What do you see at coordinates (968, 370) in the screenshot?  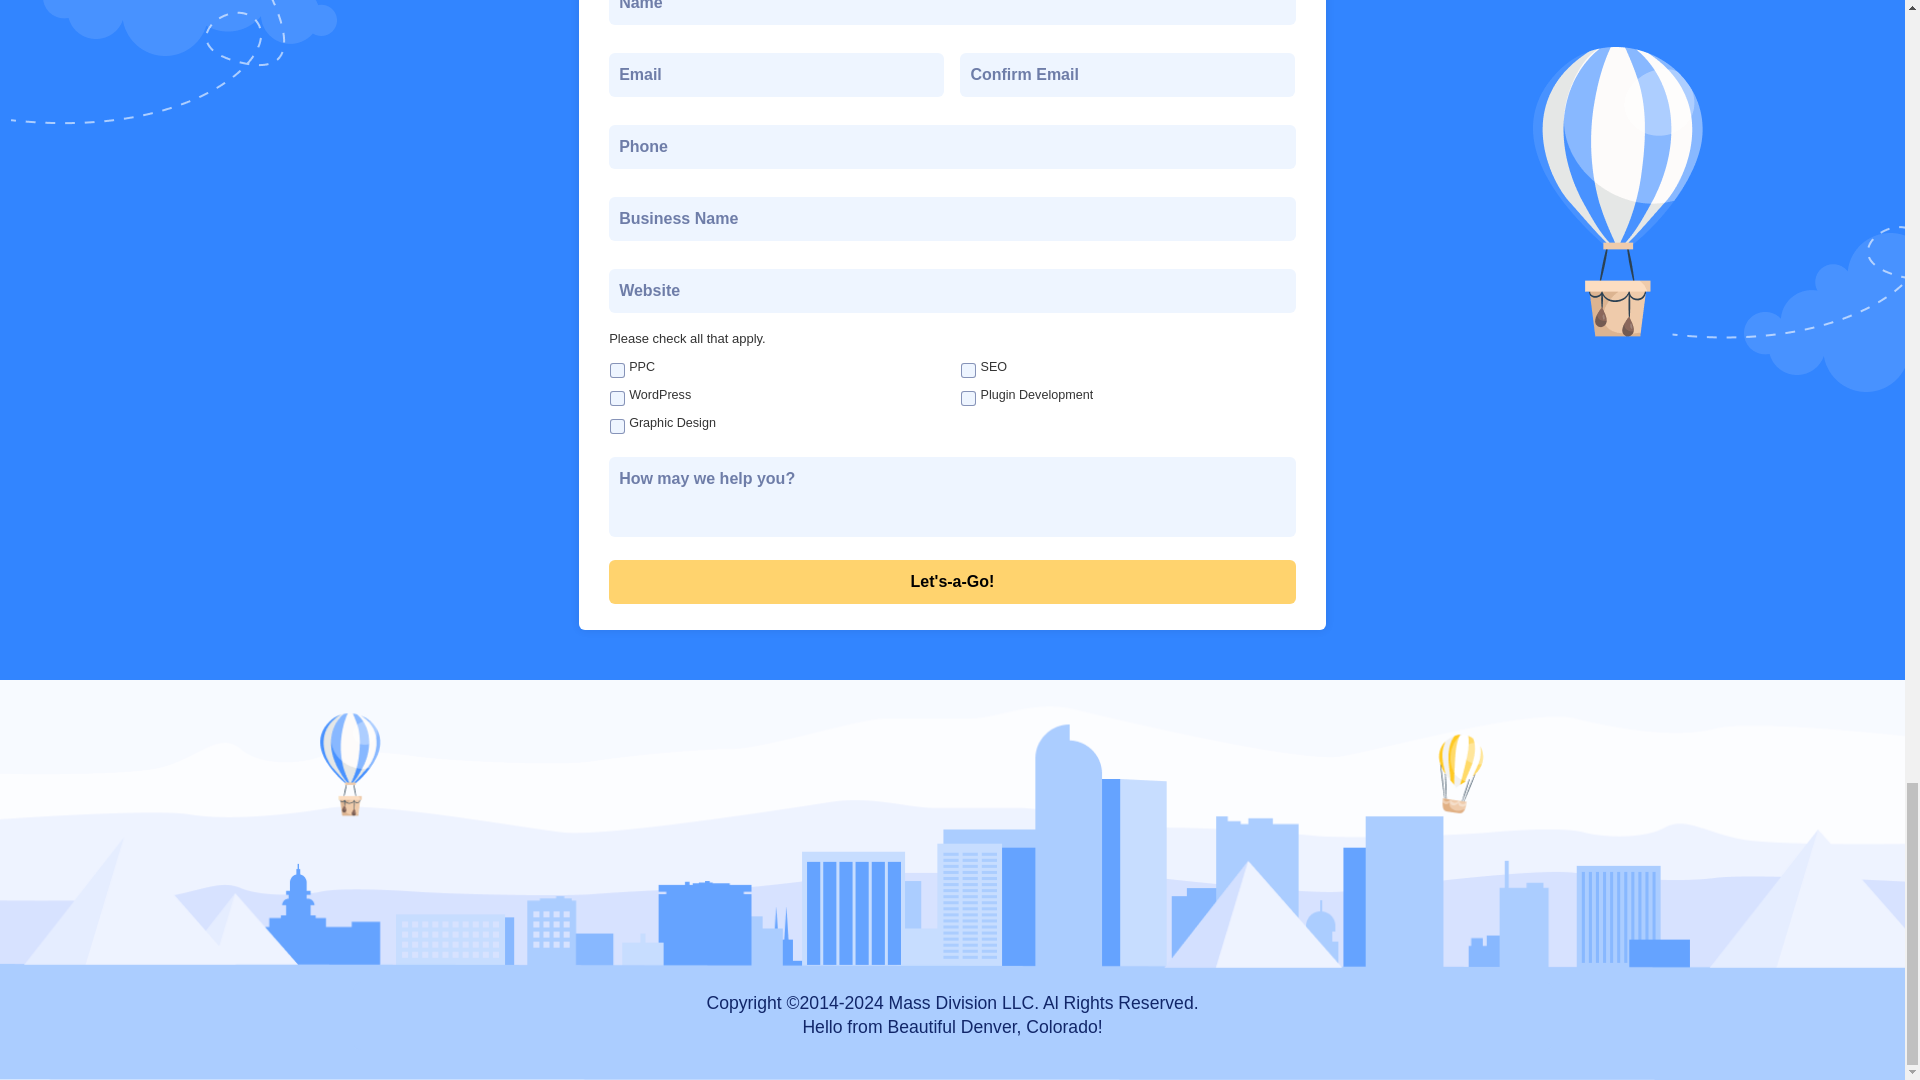 I see `SEO` at bounding box center [968, 370].